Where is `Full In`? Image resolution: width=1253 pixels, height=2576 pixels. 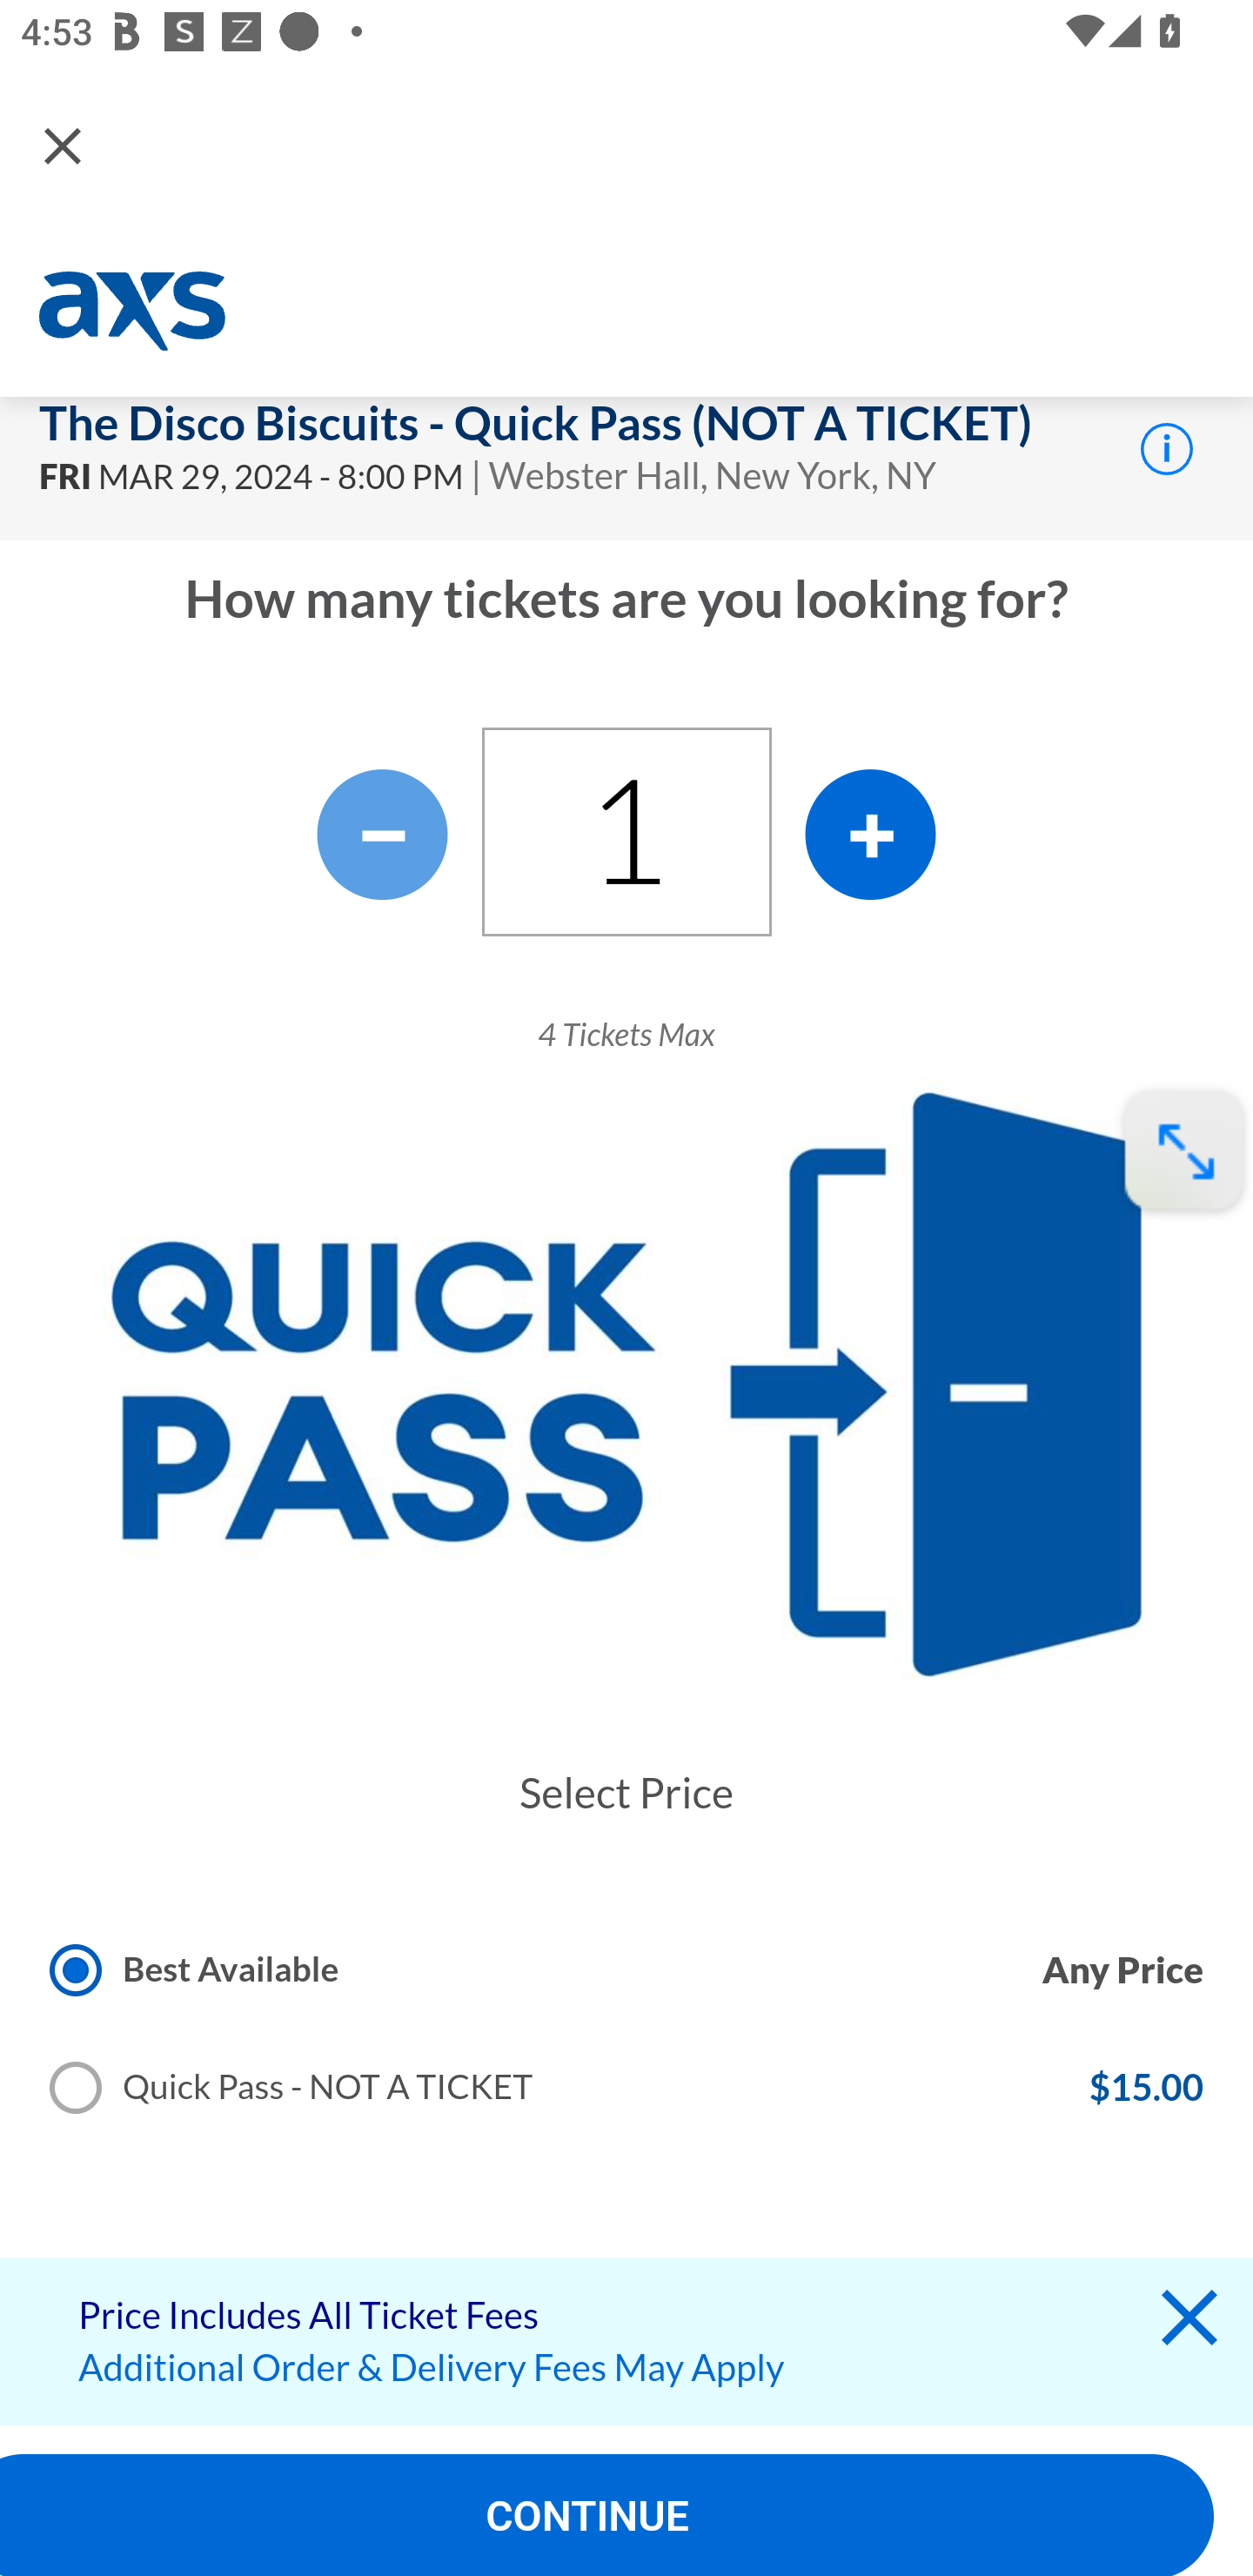 Full In is located at coordinates (1183, 1151).